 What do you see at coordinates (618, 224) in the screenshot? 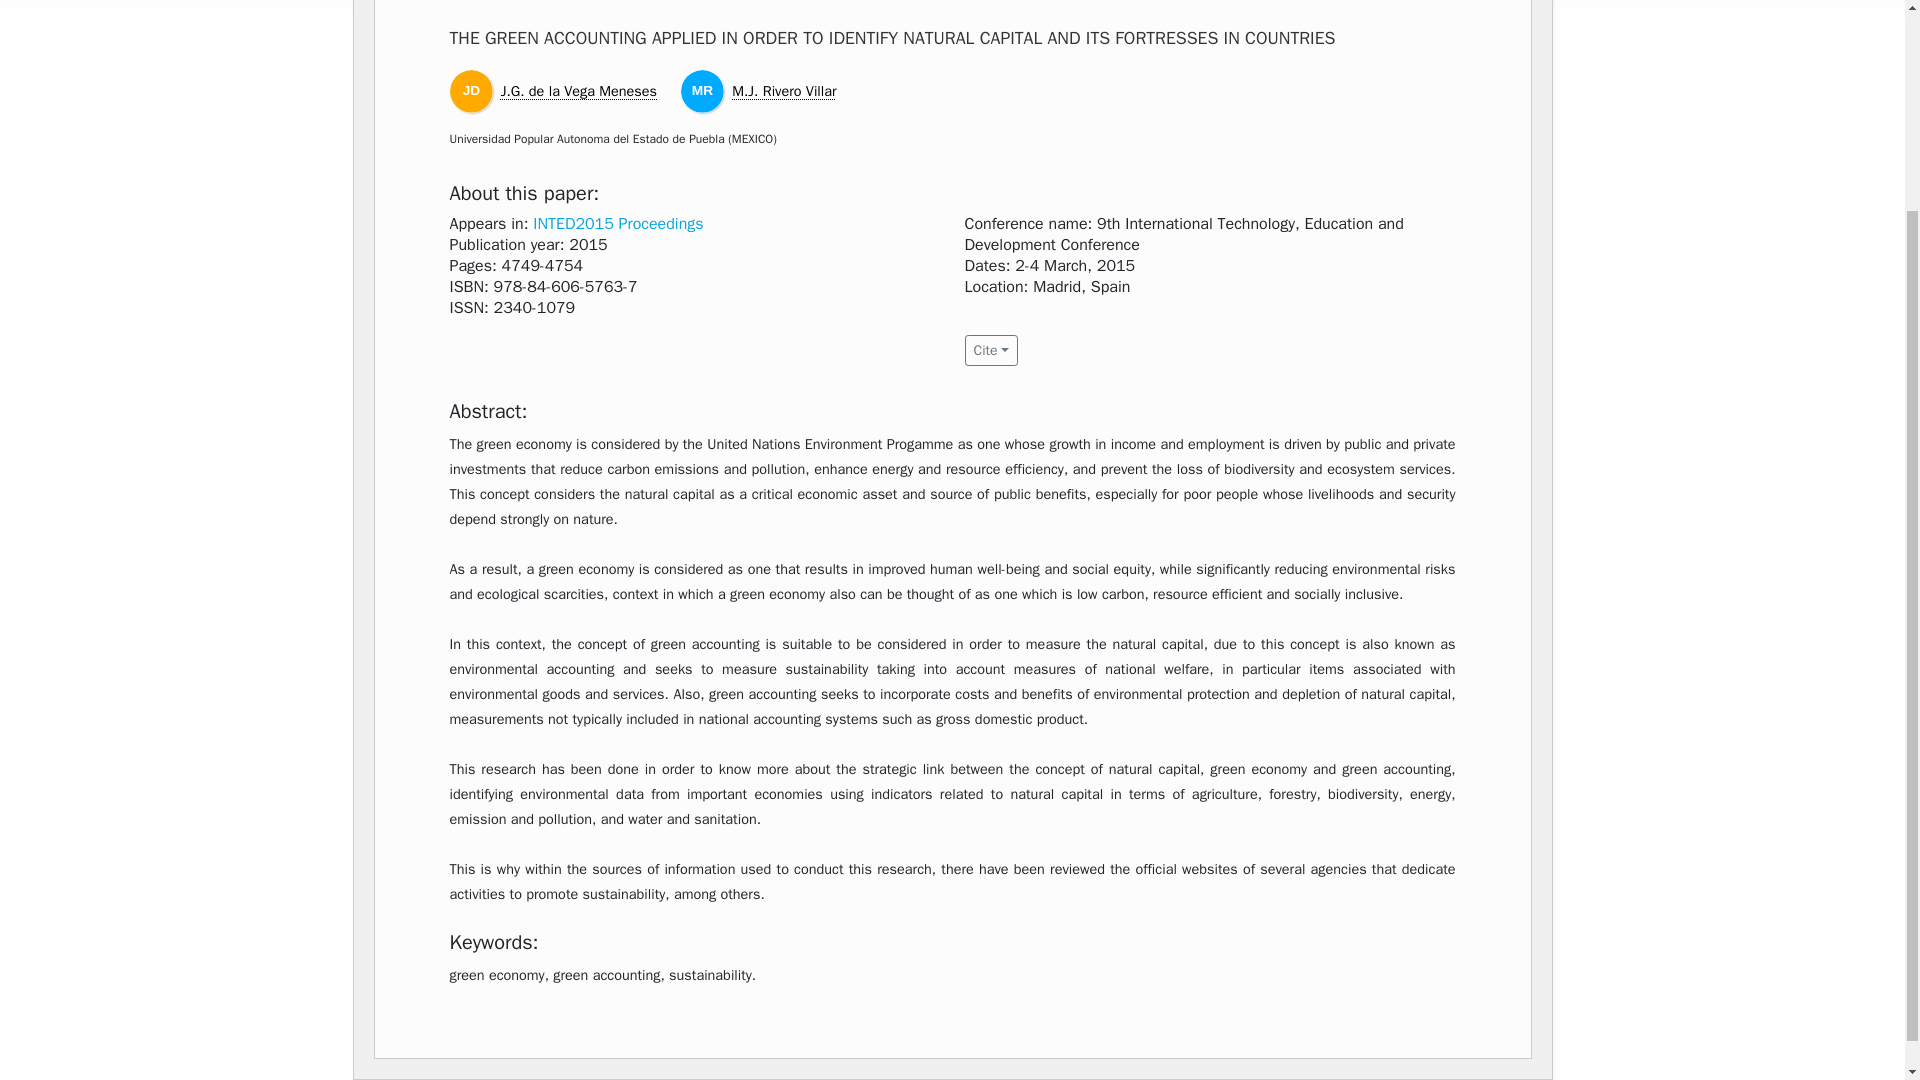
I see `INTED2015 Proceedings` at bounding box center [618, 224].